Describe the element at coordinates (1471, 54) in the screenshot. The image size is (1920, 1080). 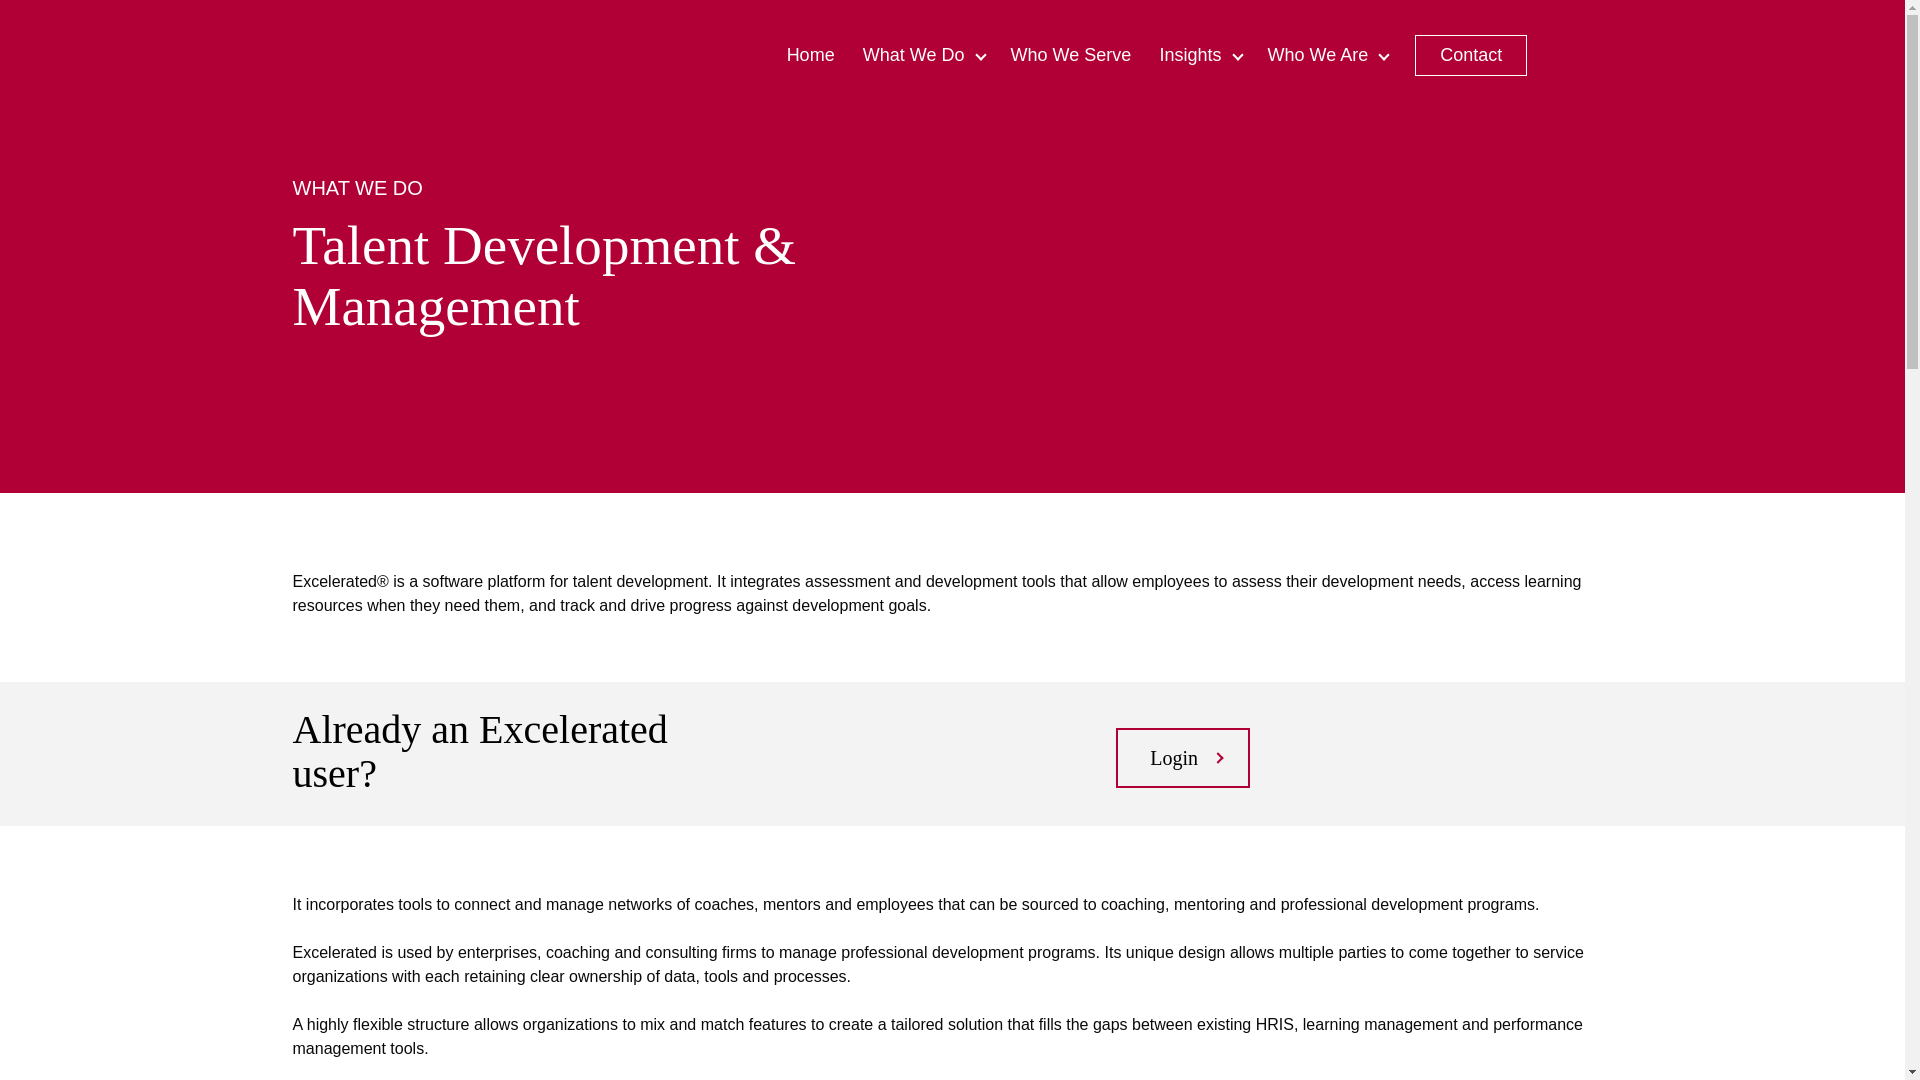
I see `Contact` at that location.